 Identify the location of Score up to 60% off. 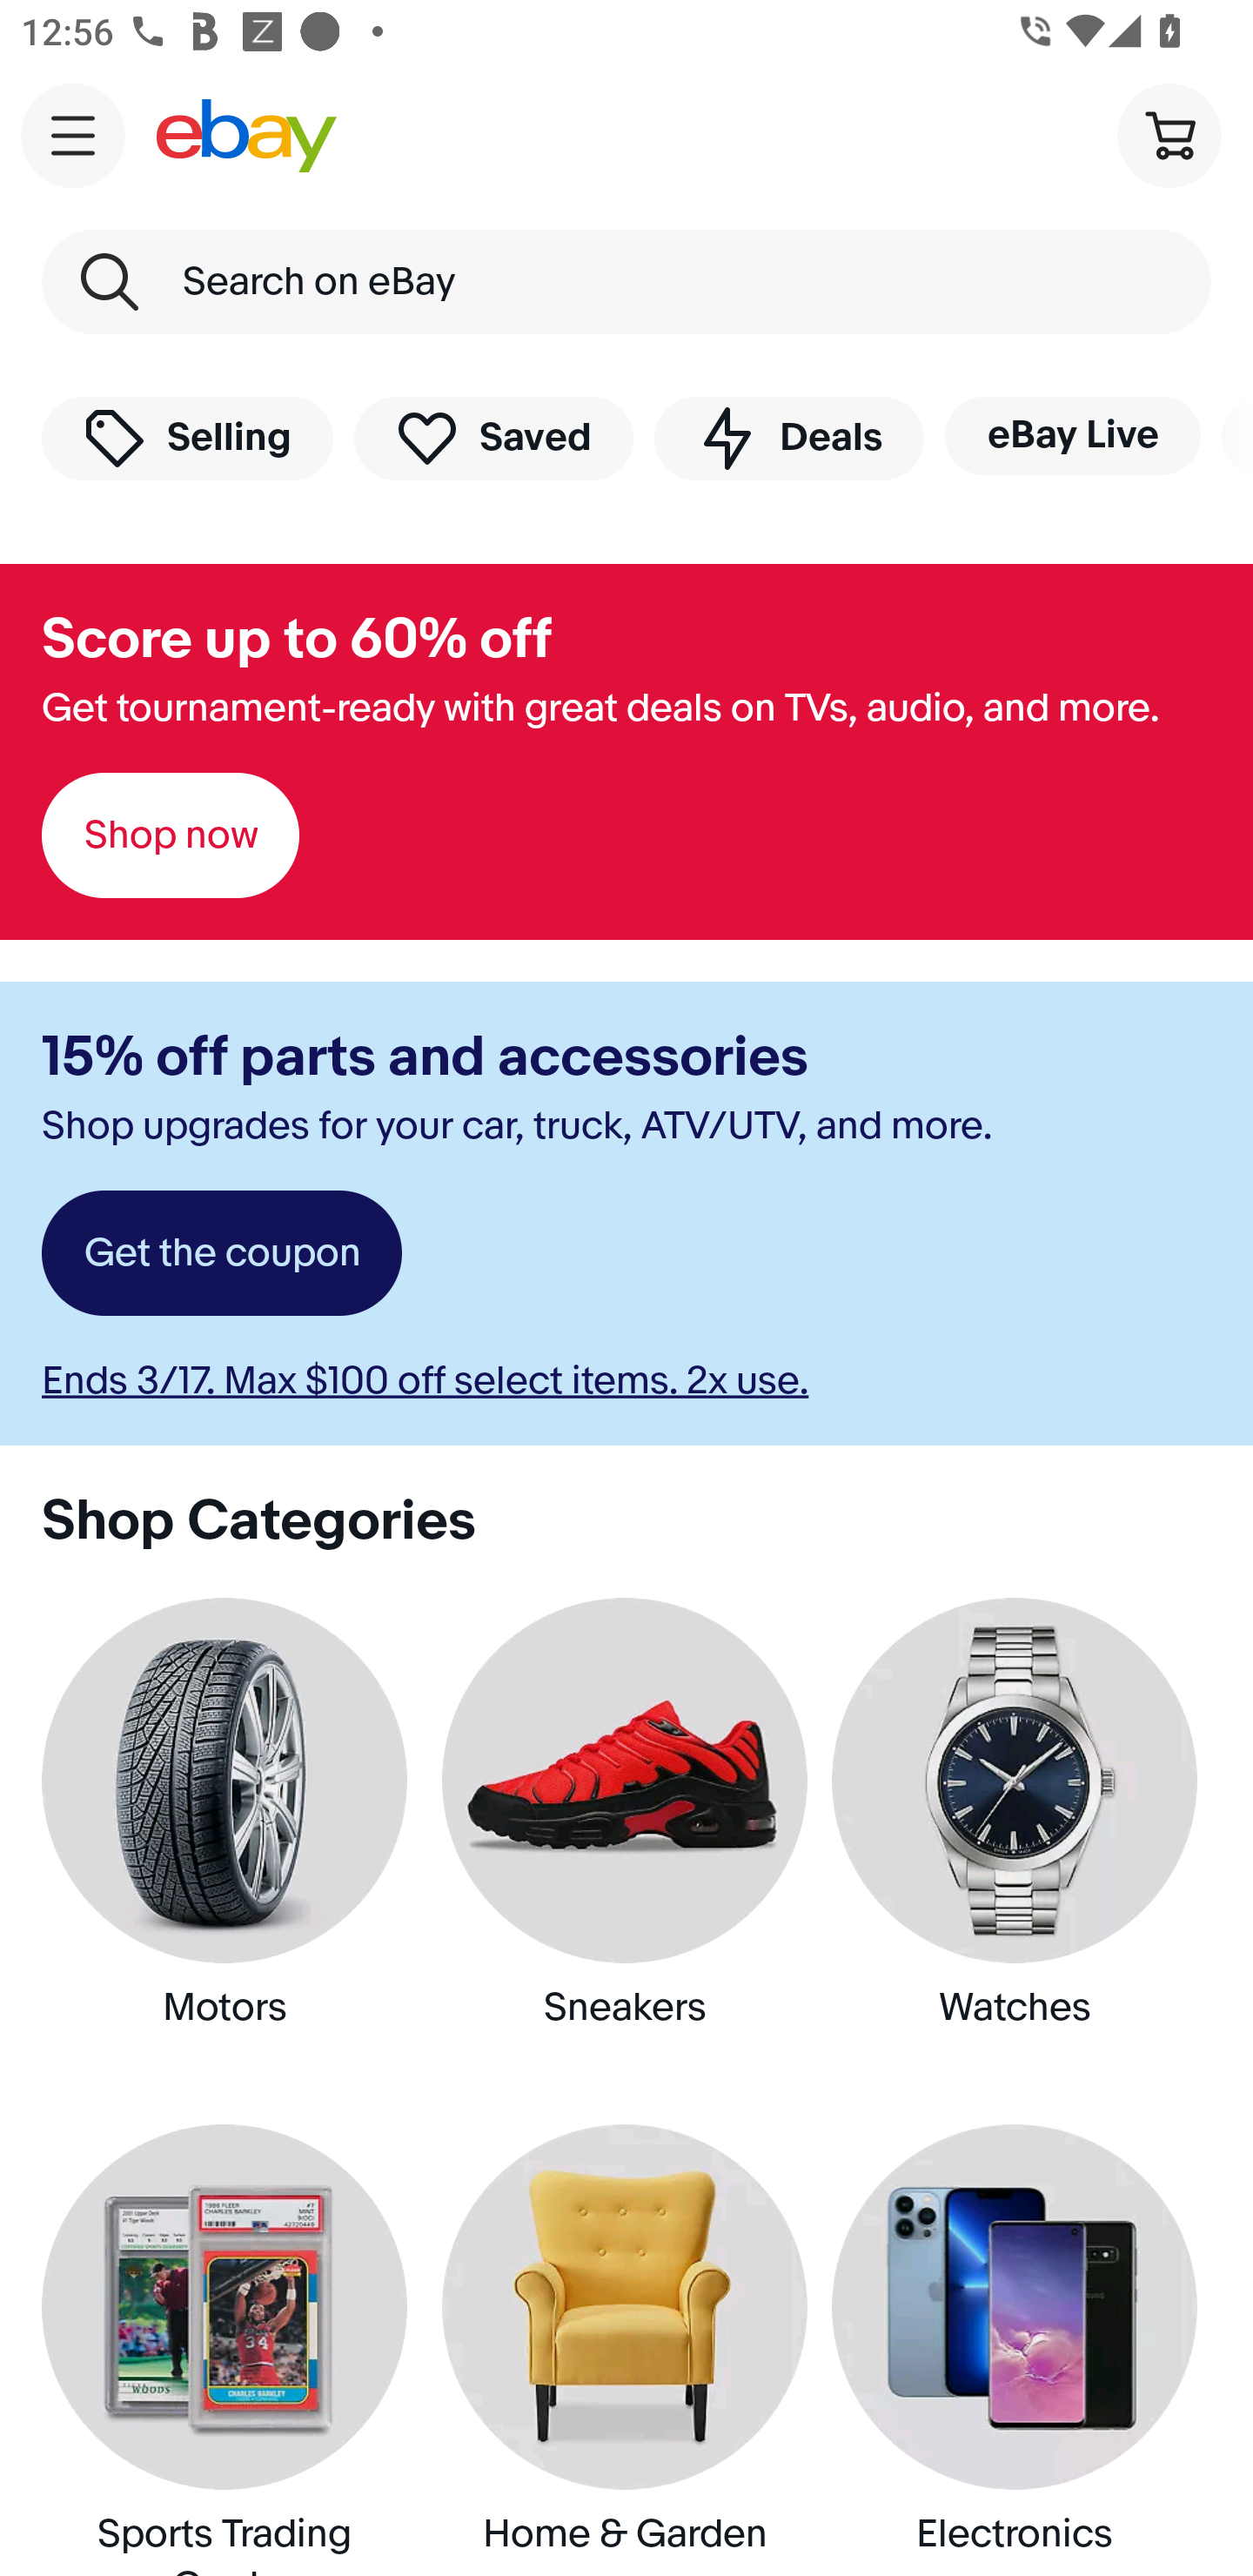
(296, 640).